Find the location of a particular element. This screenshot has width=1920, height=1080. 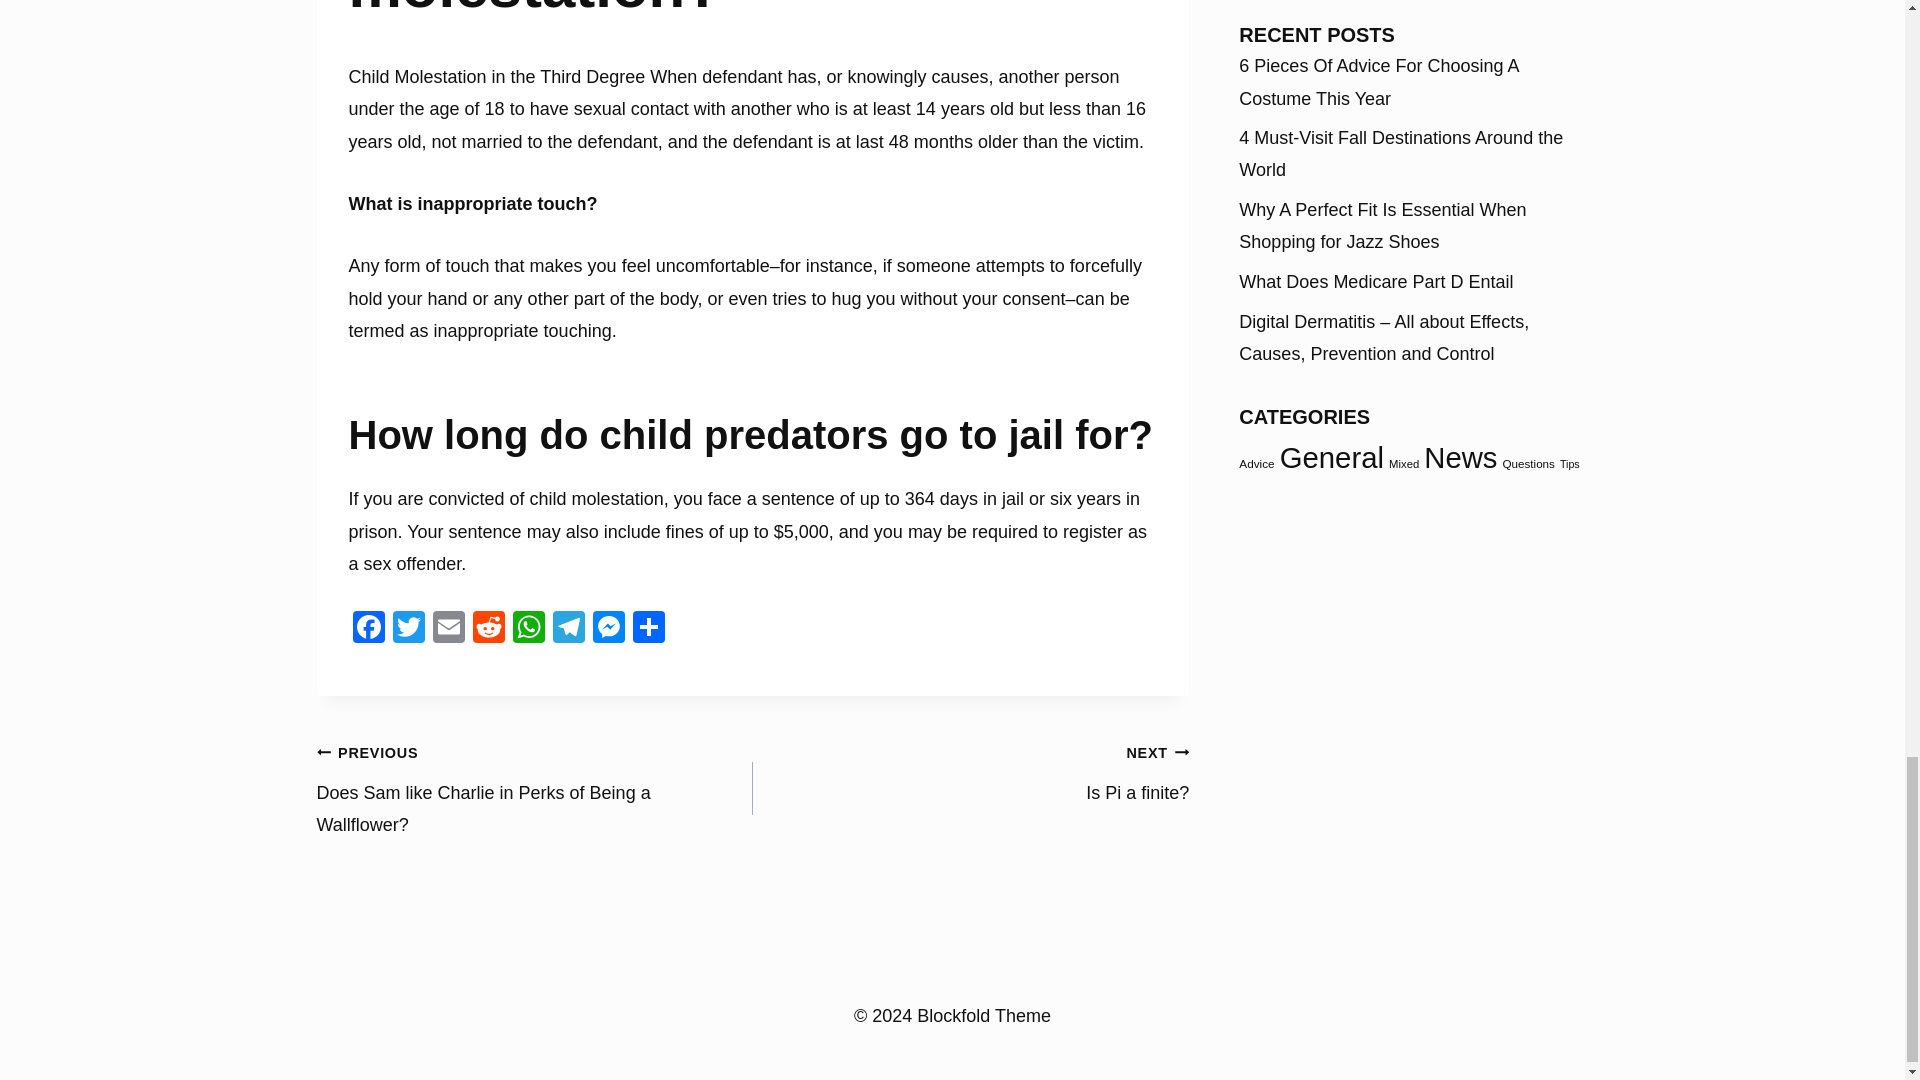

Reddit is located at coordinates (488, 630).